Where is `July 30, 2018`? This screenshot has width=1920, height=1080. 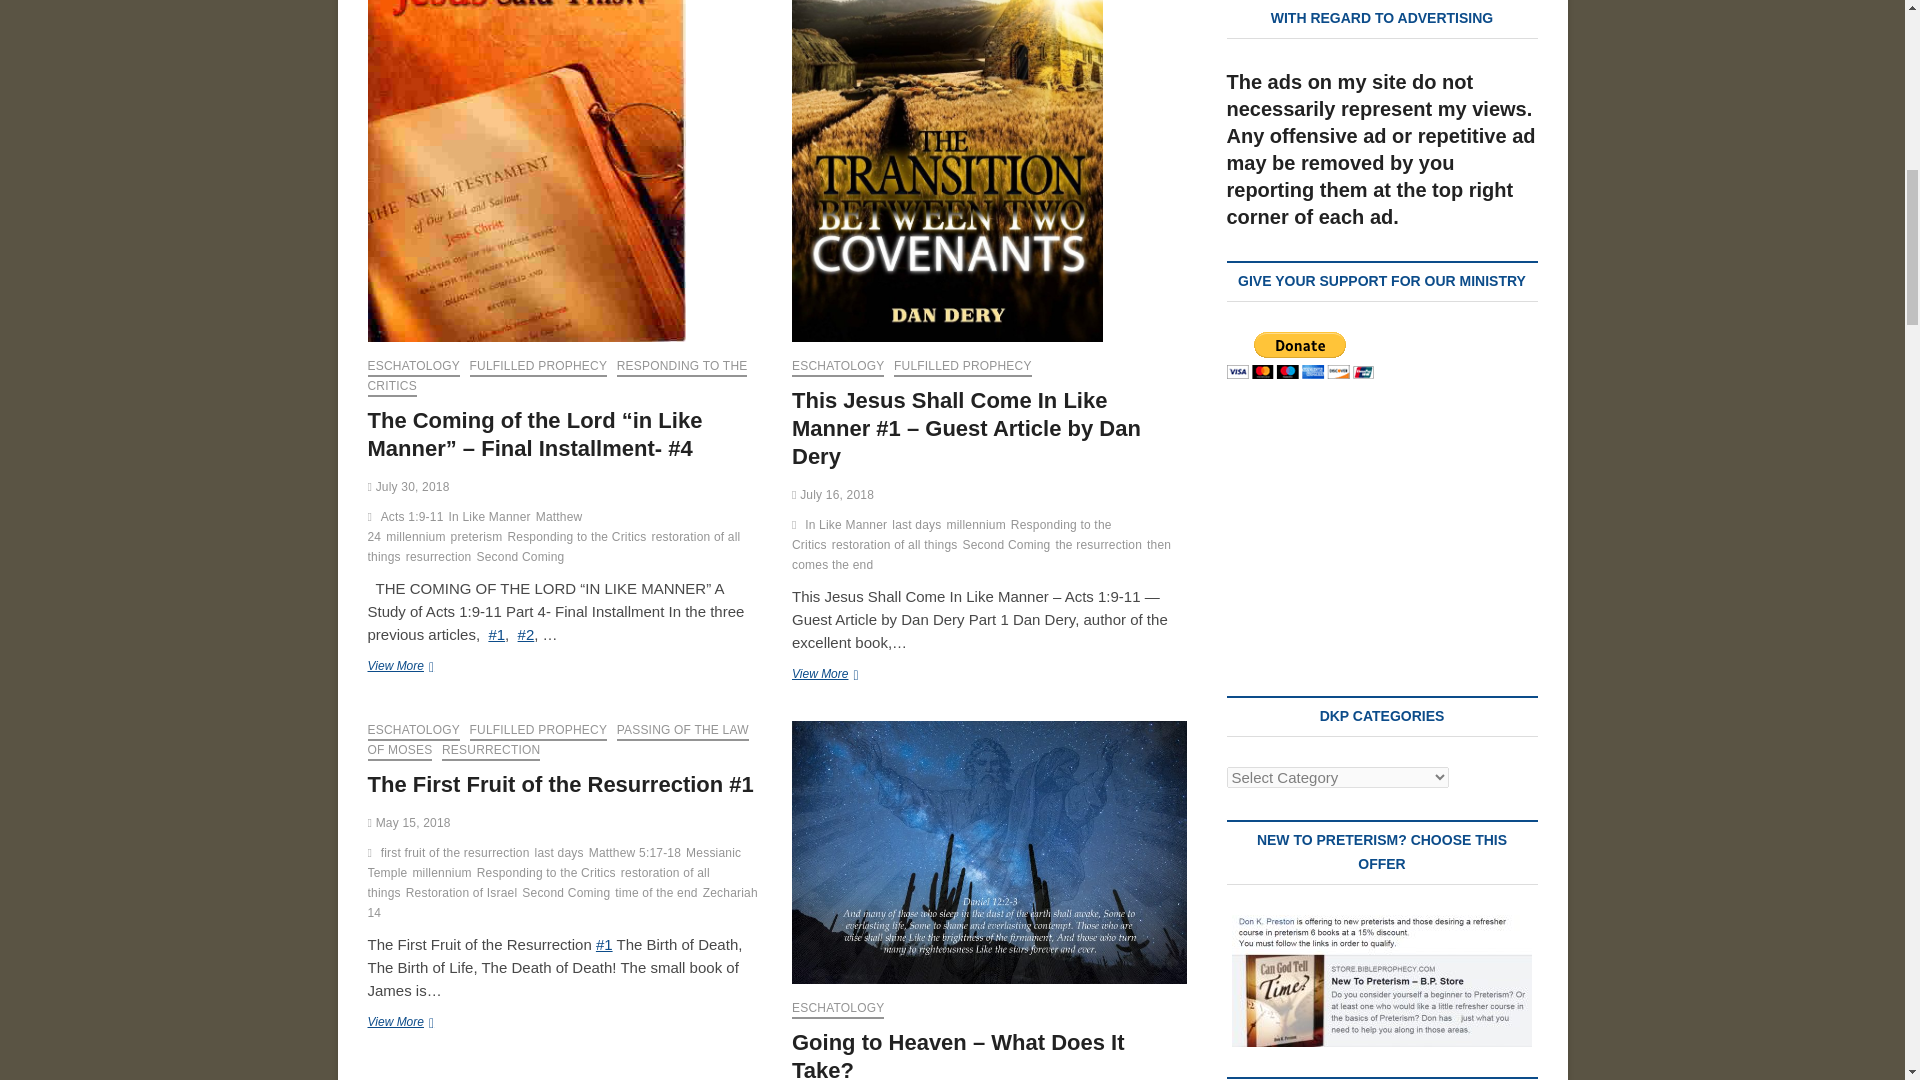
July 30, 2018 is located at coordinates (408, 486).